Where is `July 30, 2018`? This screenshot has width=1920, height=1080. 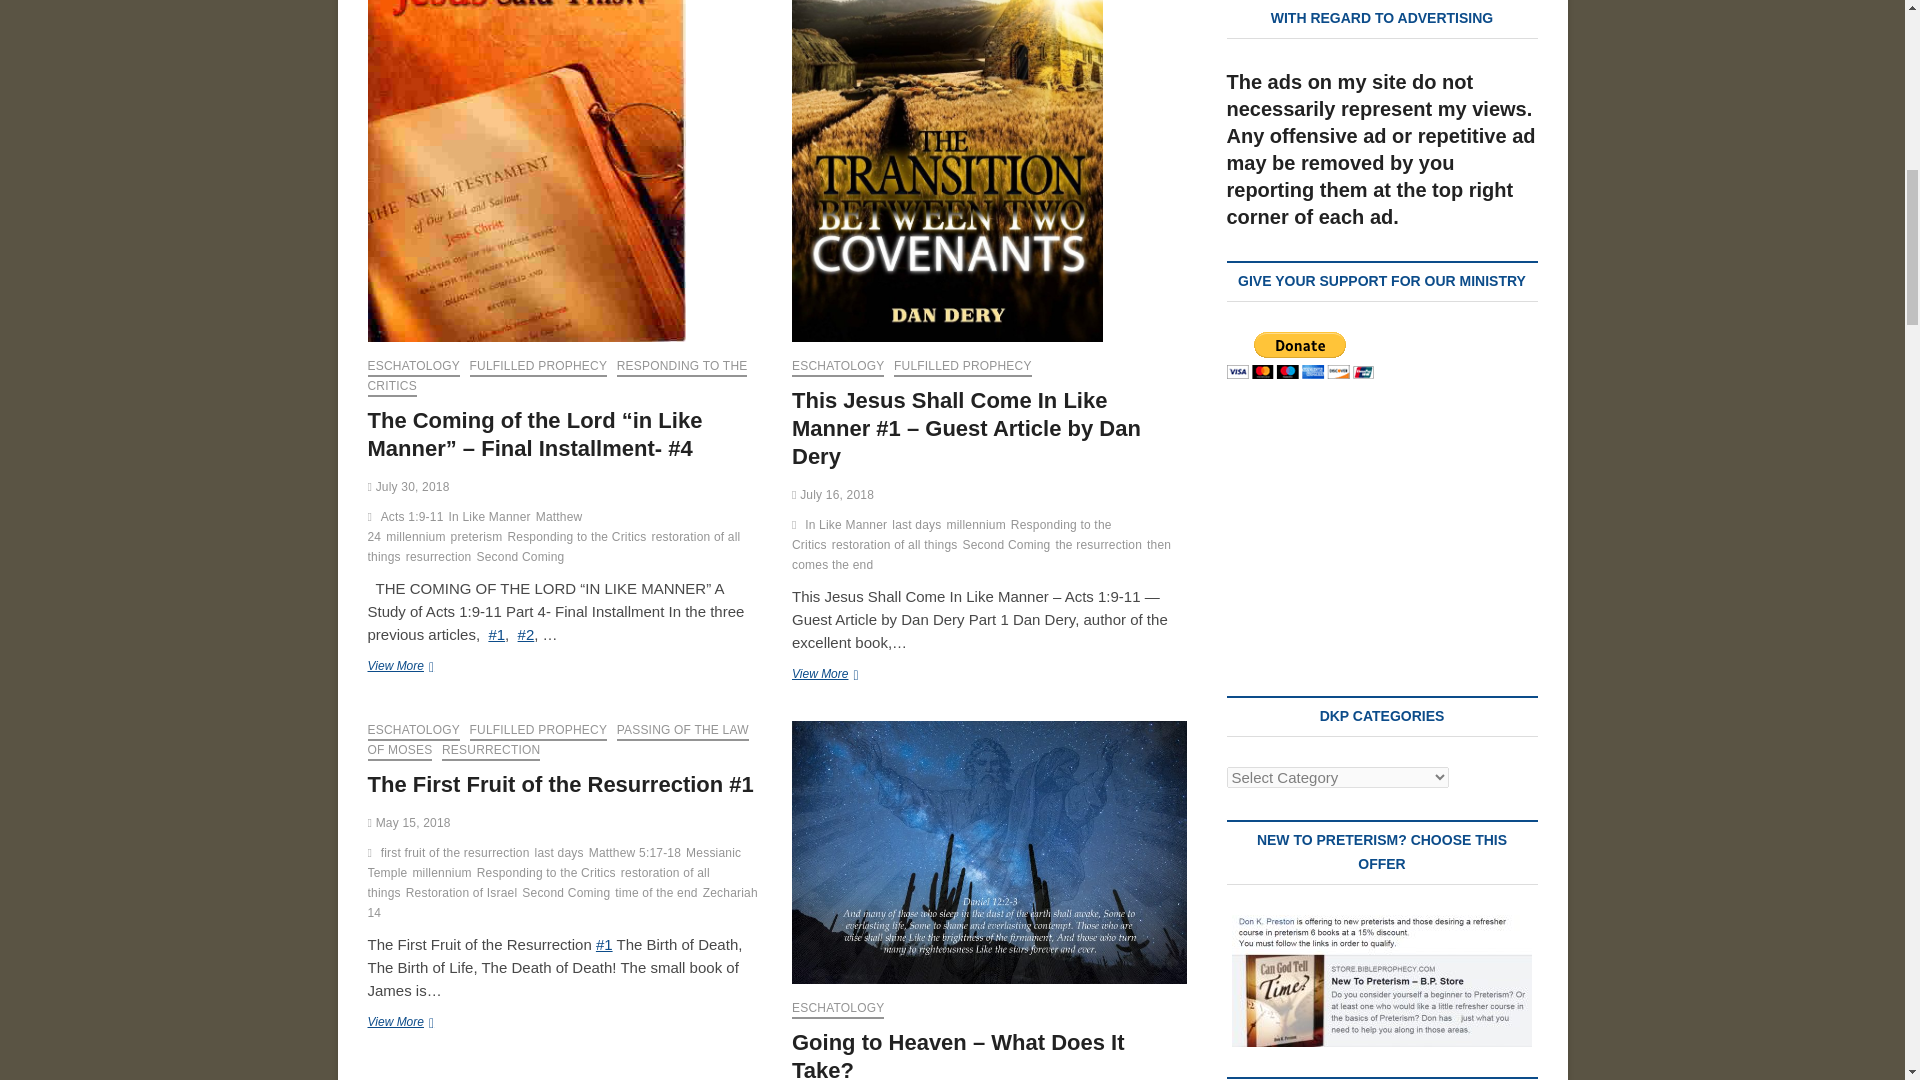
July 30, 2018 is located at coordinates (408, 486).